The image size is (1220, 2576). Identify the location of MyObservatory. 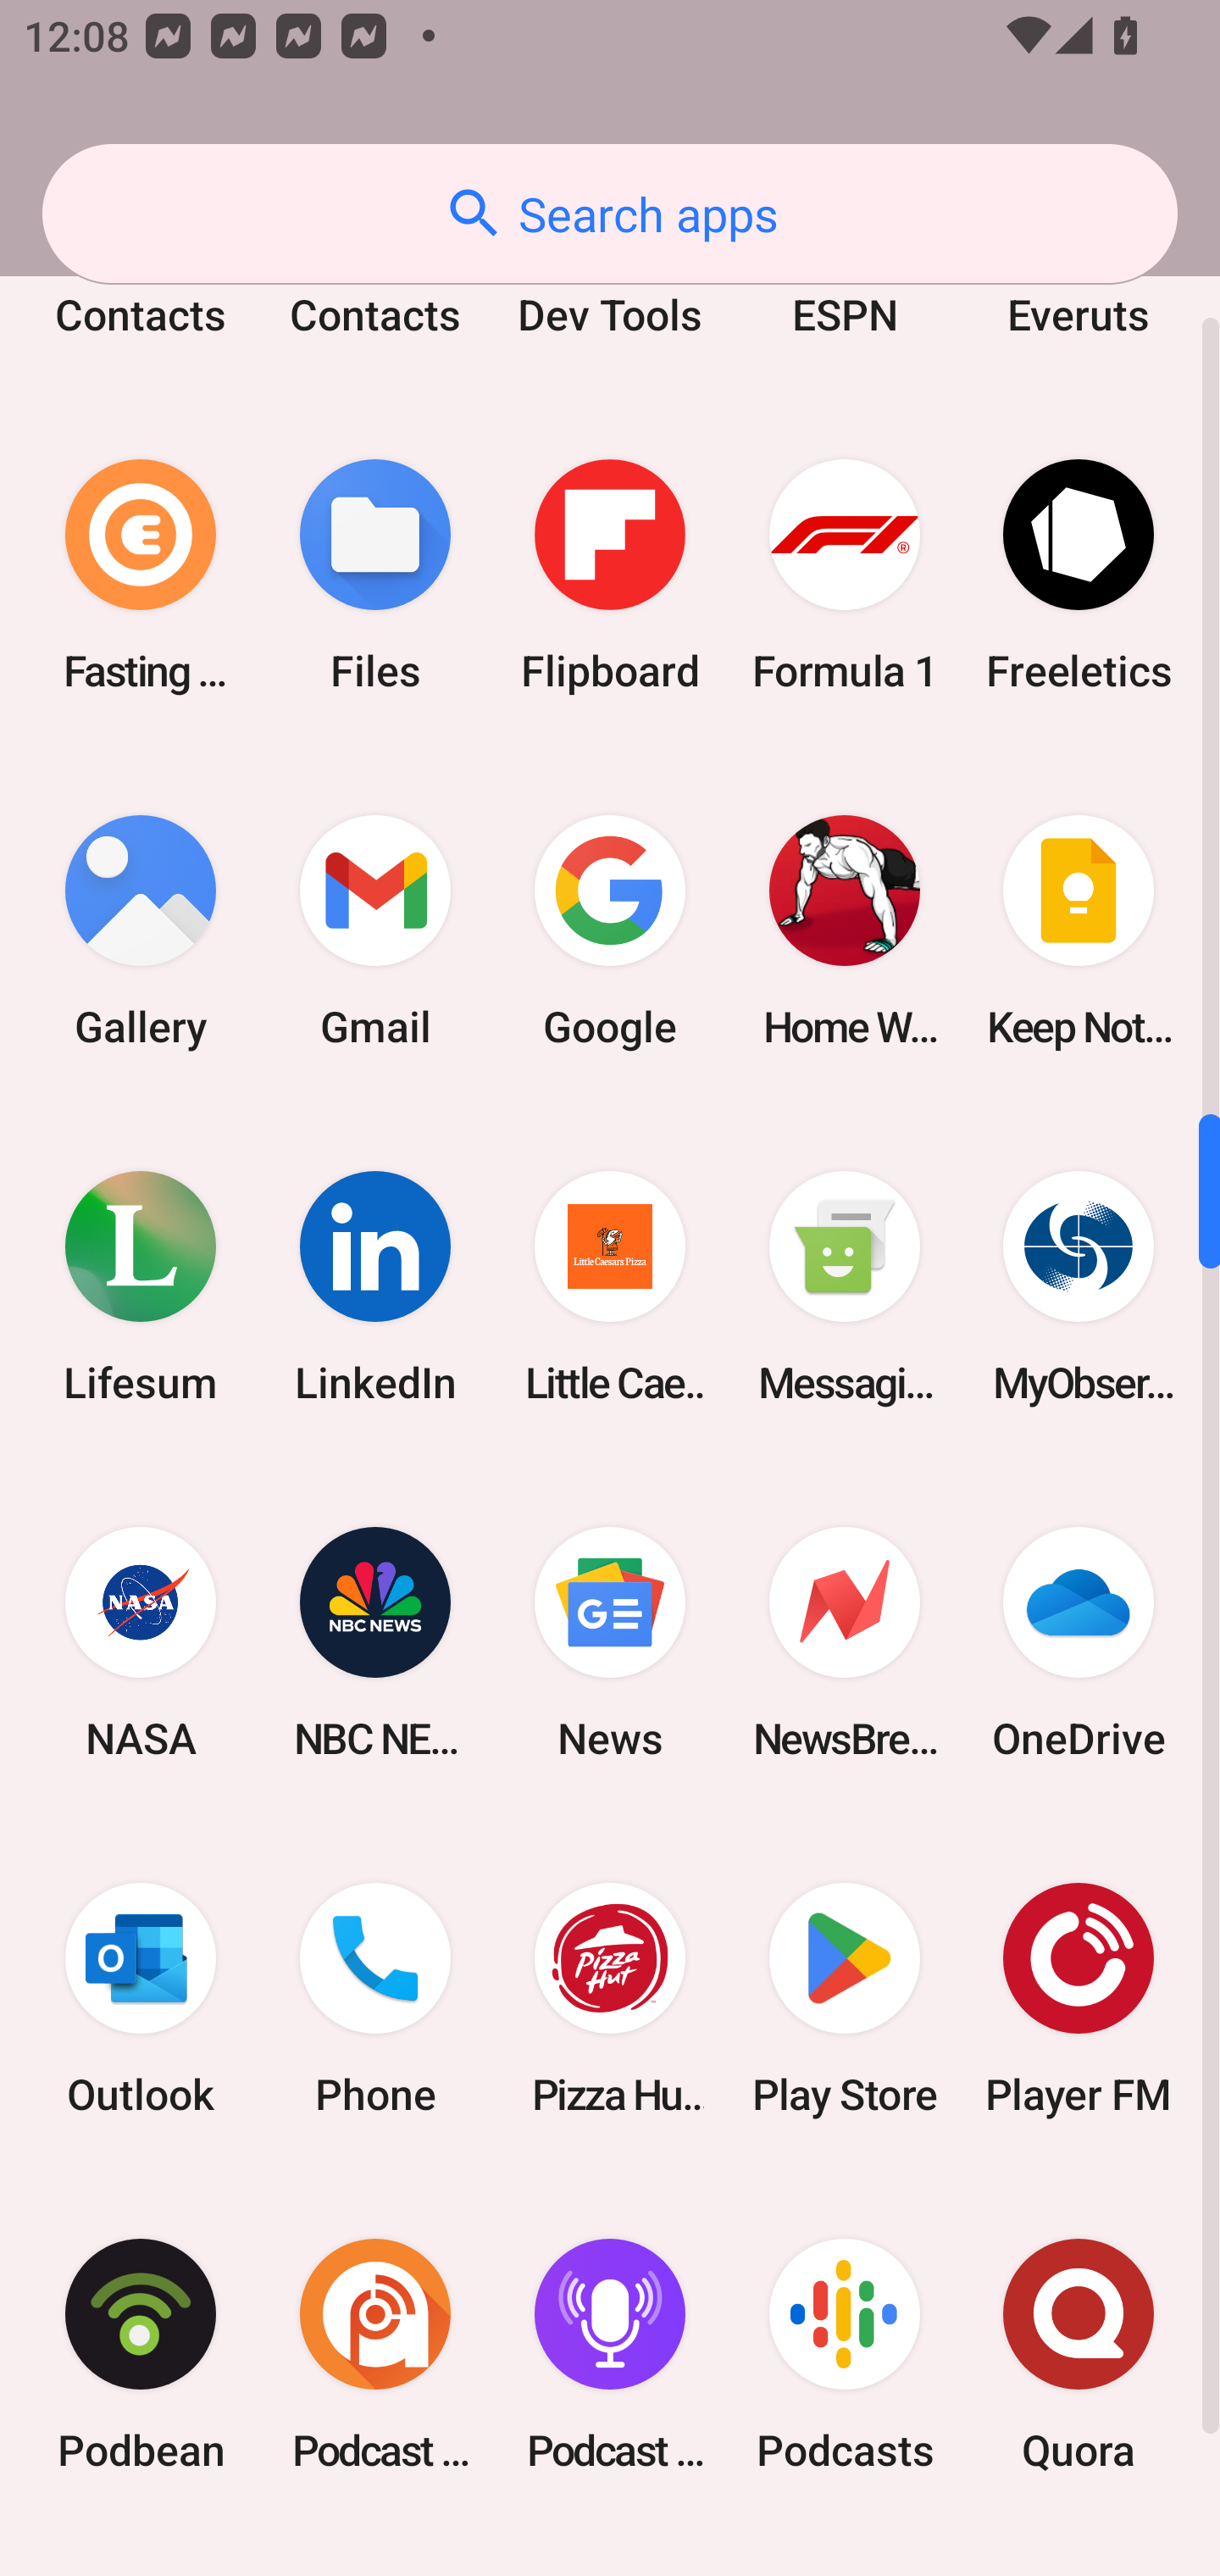
(1079, 1288).